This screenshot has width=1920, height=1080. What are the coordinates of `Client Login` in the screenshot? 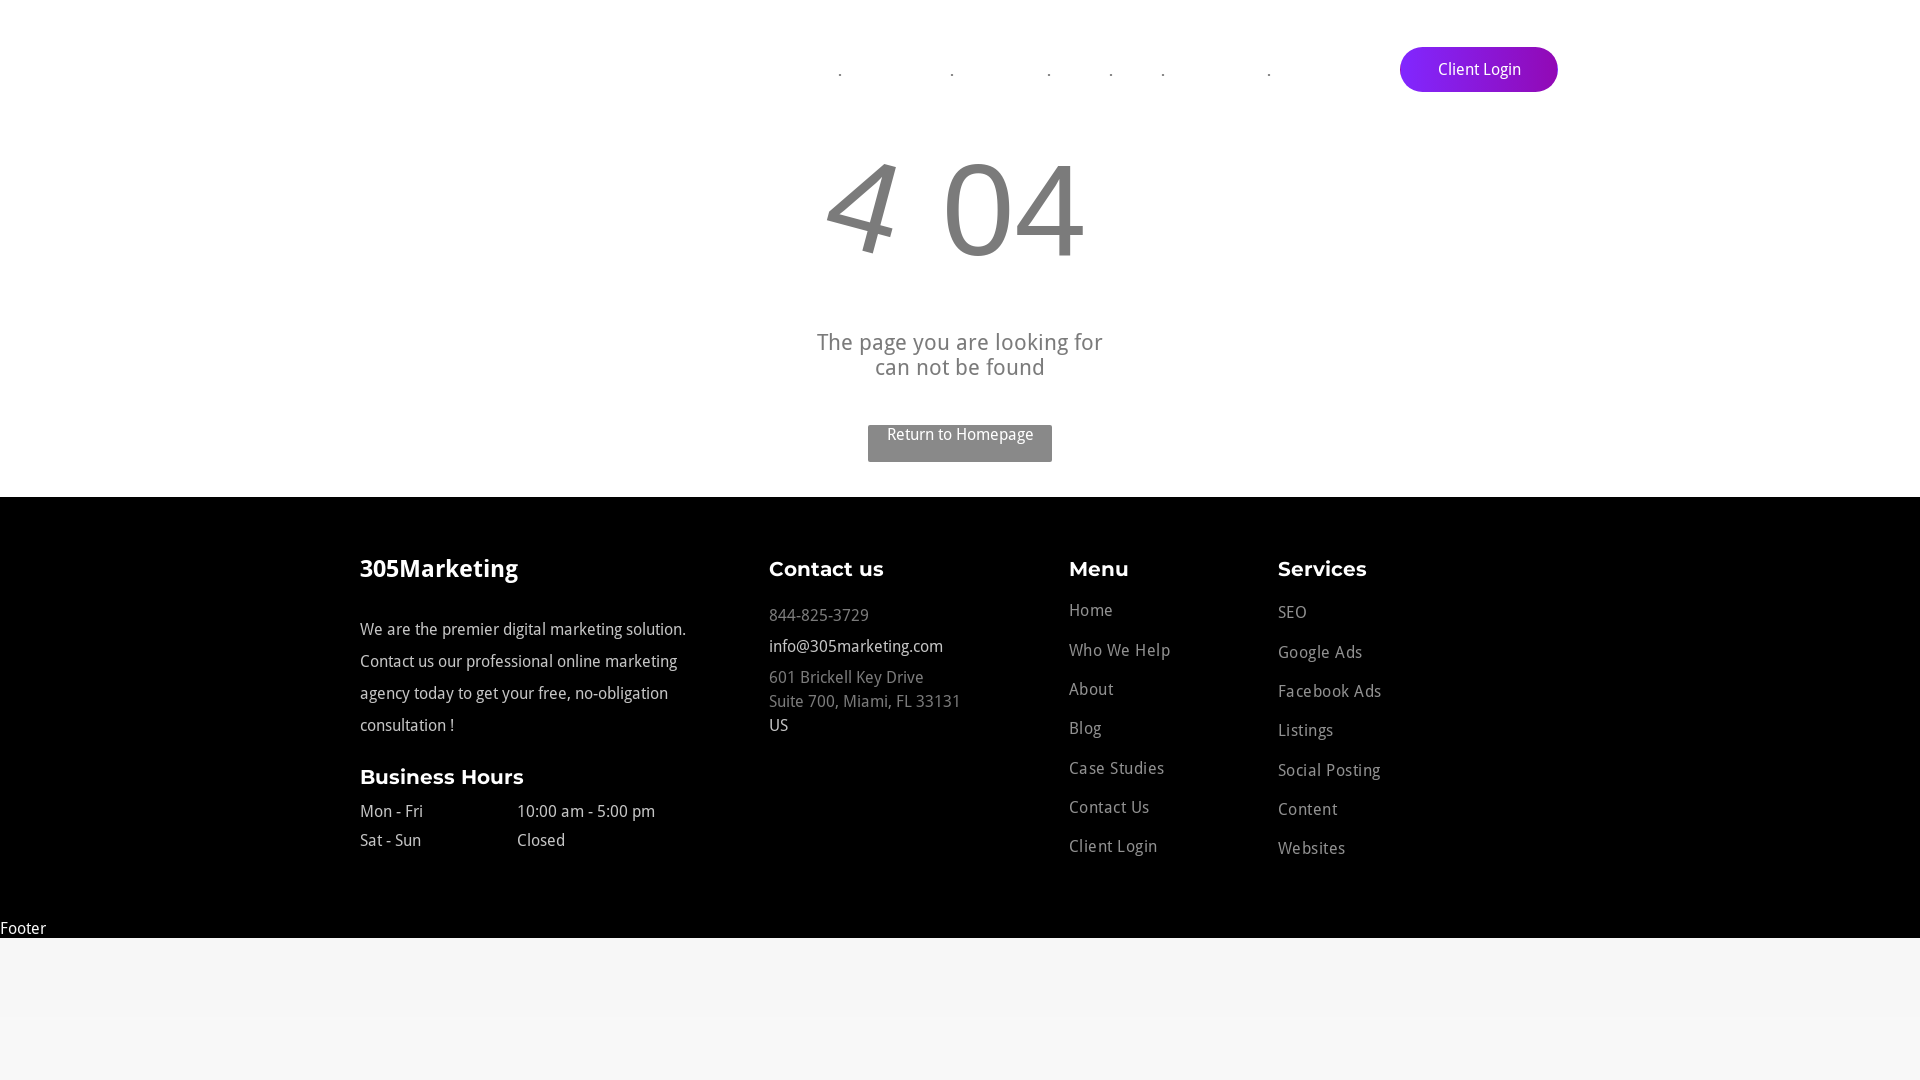 It's located at (1479, 70).